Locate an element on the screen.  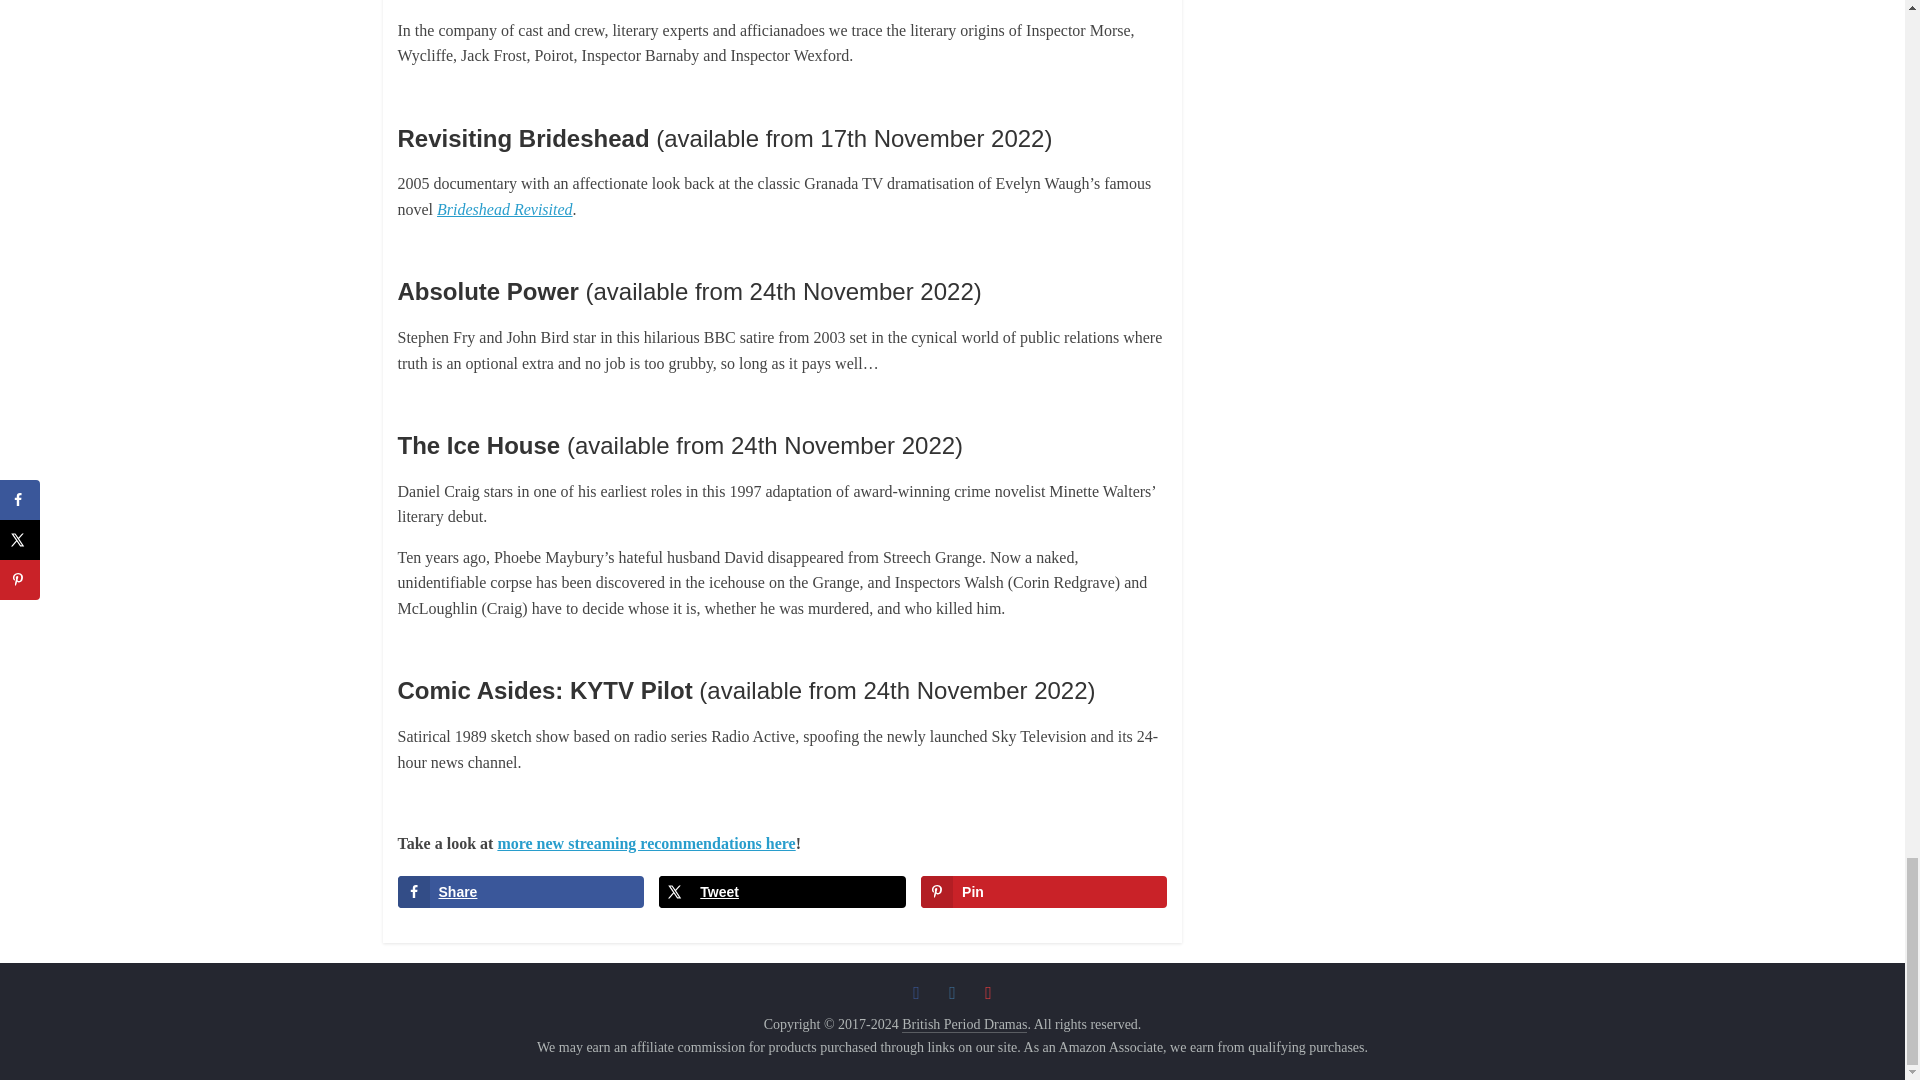
Share is located at coordinates (520, 892).